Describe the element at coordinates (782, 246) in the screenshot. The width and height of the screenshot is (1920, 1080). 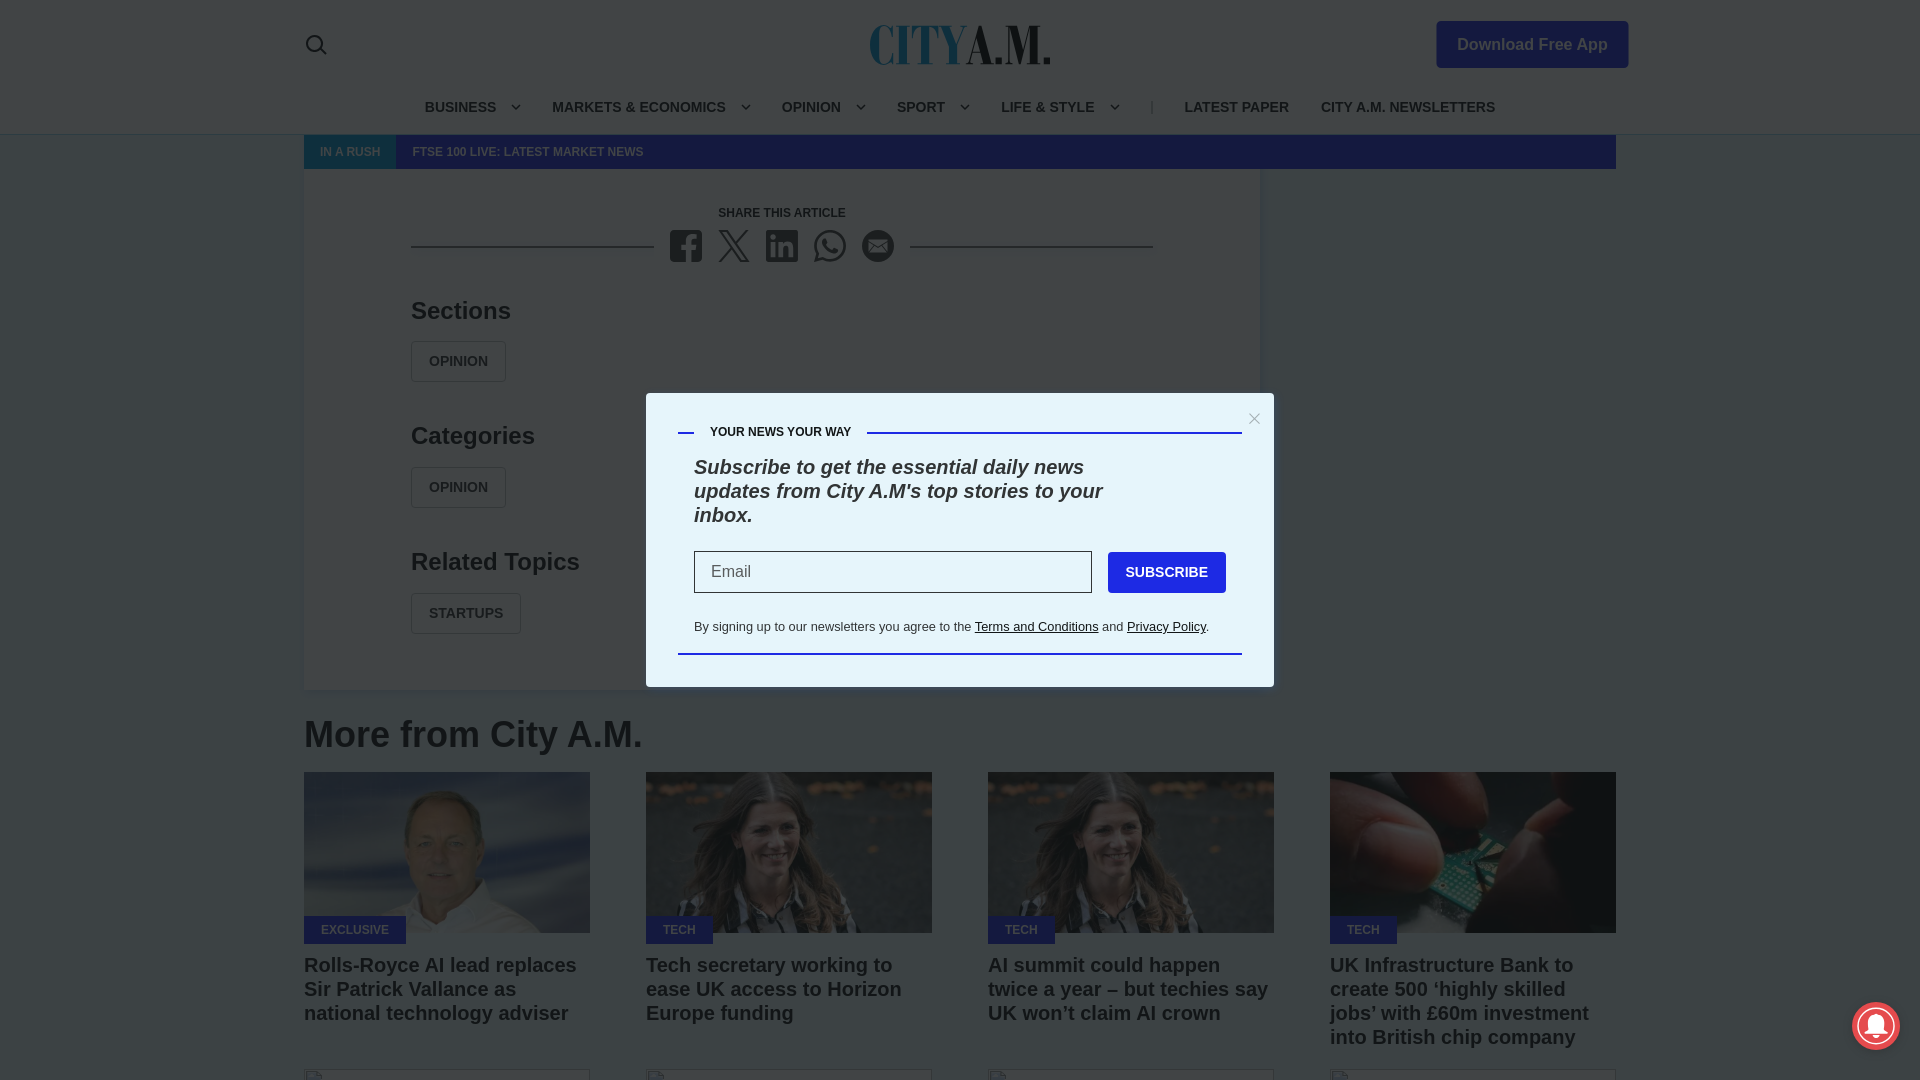
I see `LinkedIn` at that location.